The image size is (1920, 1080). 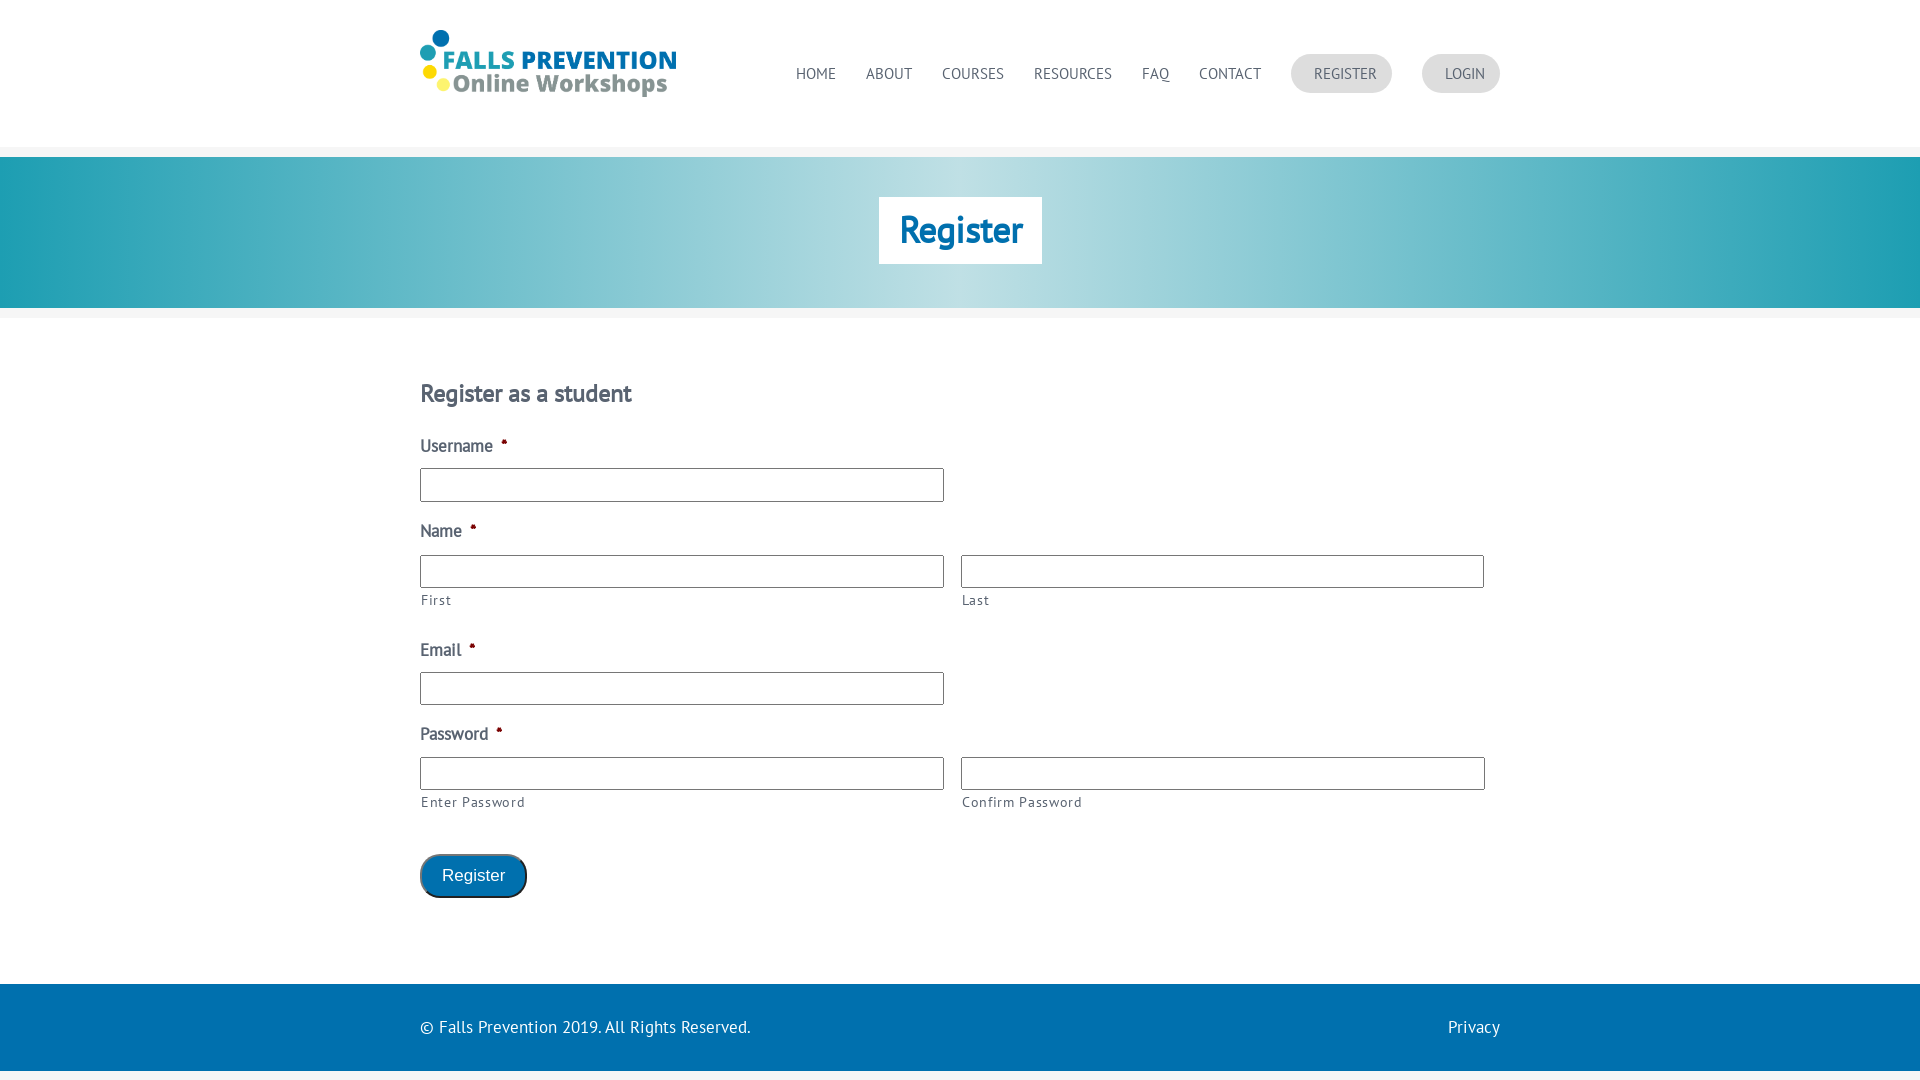 What do you see at coordinates (1474, 1027) in the screenshot?
I see `Privacy` at bounding box center [1474, 1027].